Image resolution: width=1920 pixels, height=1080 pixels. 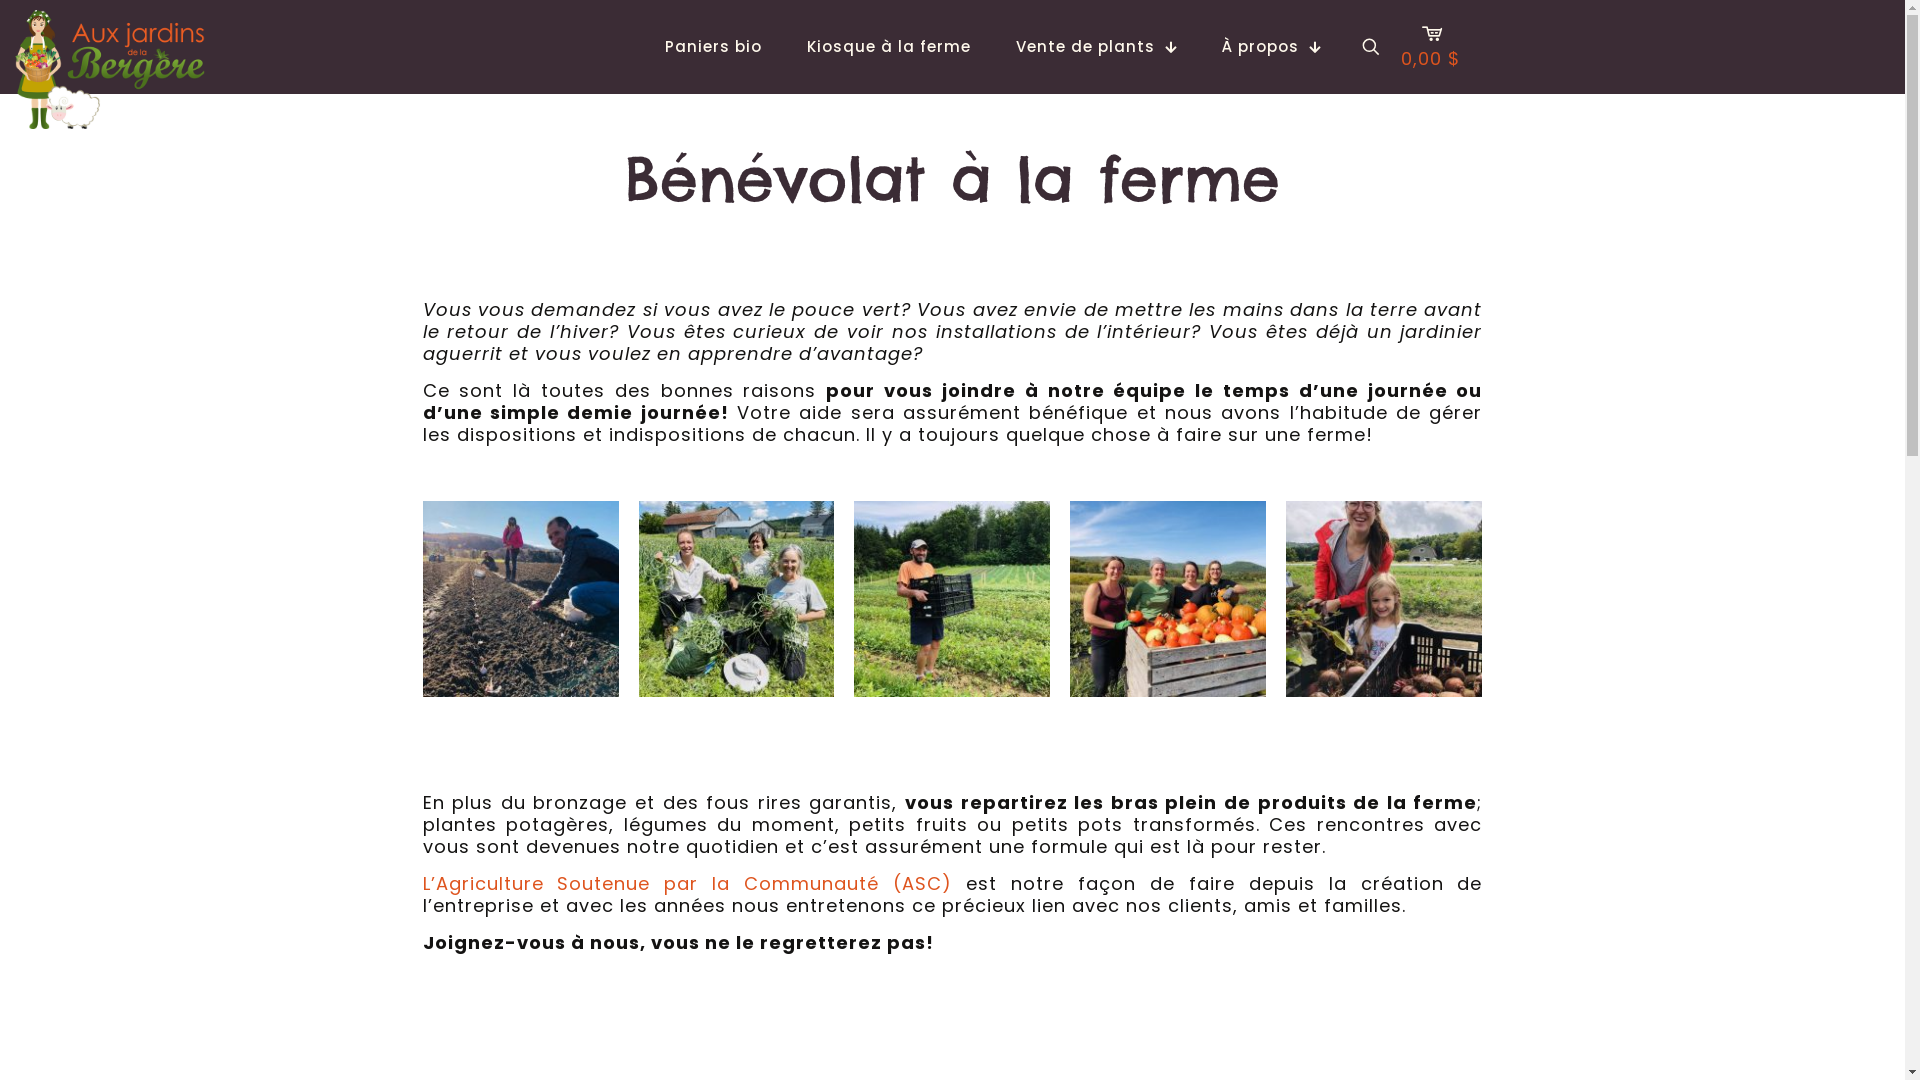 What do you see at coordinates (714, 48) in the screenshot?
I see `Paniers bio` at bounding box center [714, 48].